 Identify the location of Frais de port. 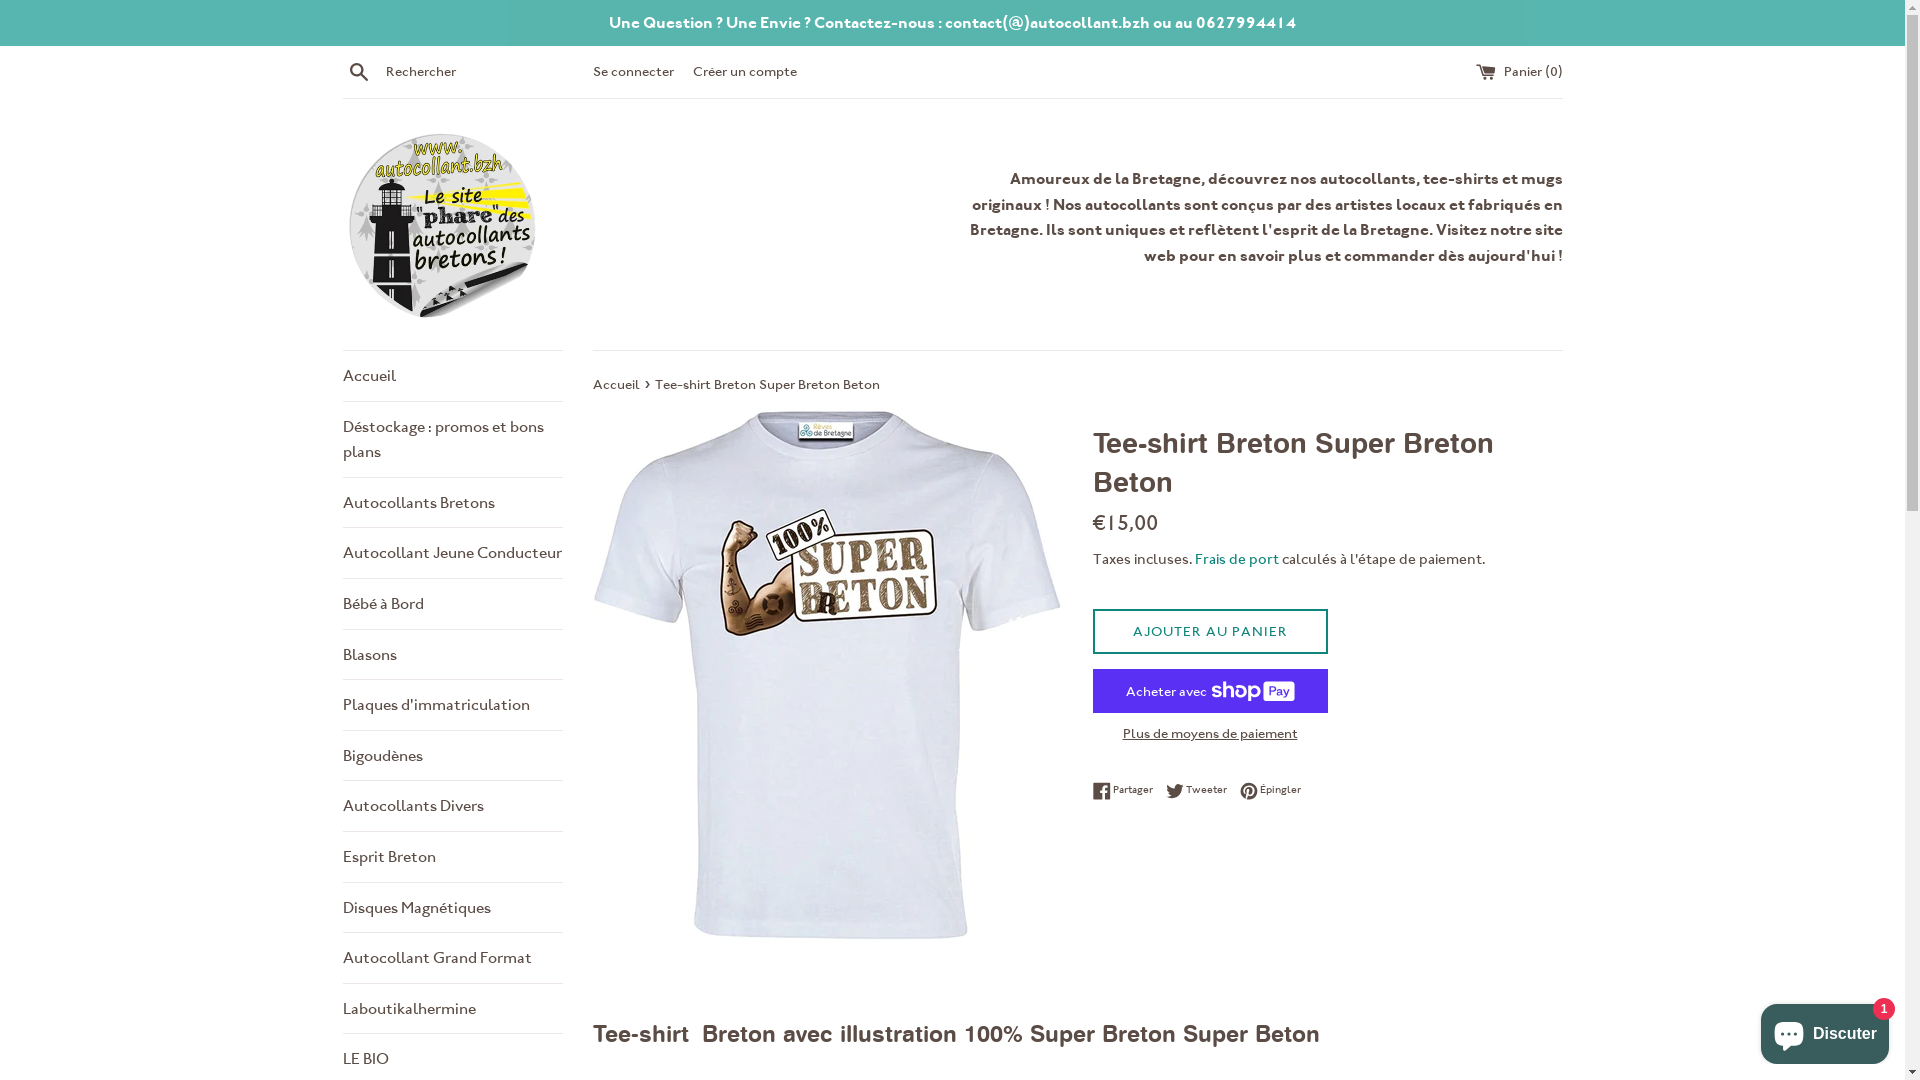
(1236, 559).